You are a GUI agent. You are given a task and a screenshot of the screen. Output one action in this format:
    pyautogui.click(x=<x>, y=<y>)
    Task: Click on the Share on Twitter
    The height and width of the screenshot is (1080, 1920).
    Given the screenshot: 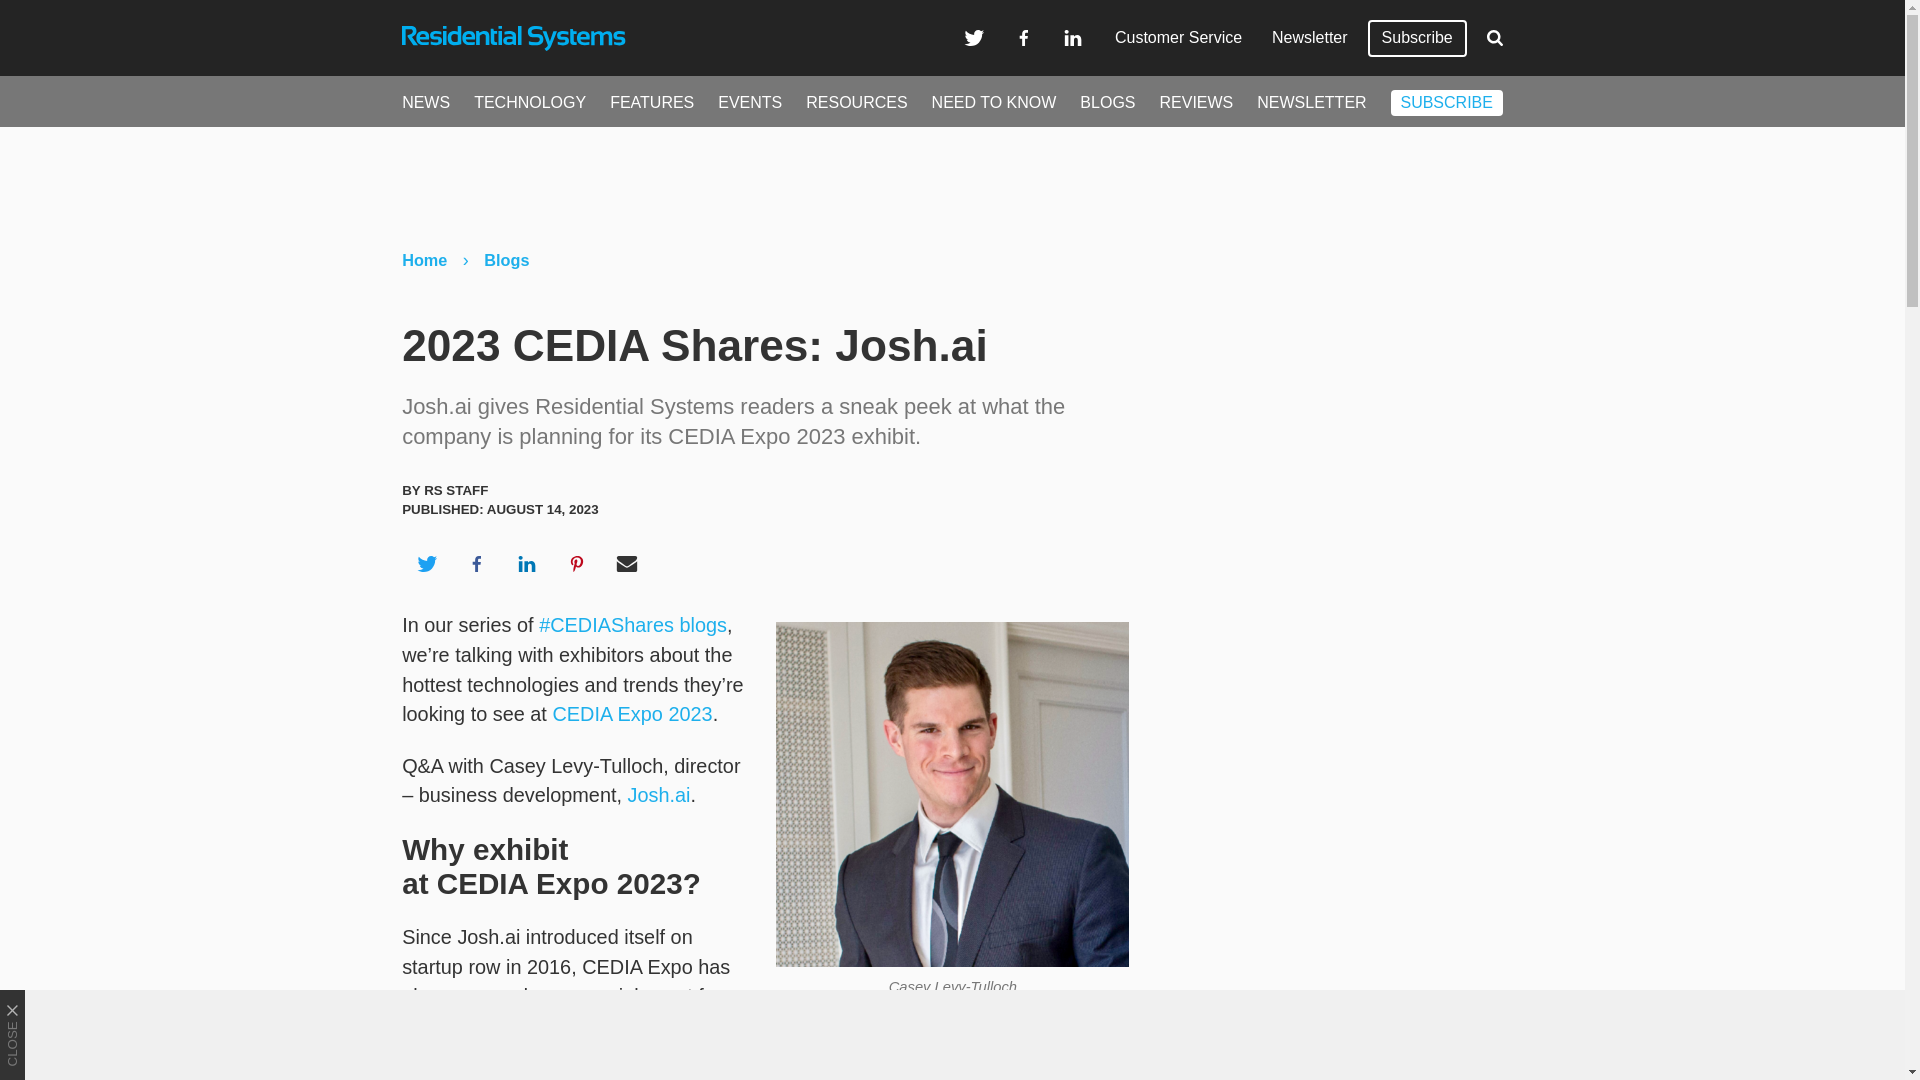 What is the action you would take?
    pyautogui.click(x=426, y=563)
    